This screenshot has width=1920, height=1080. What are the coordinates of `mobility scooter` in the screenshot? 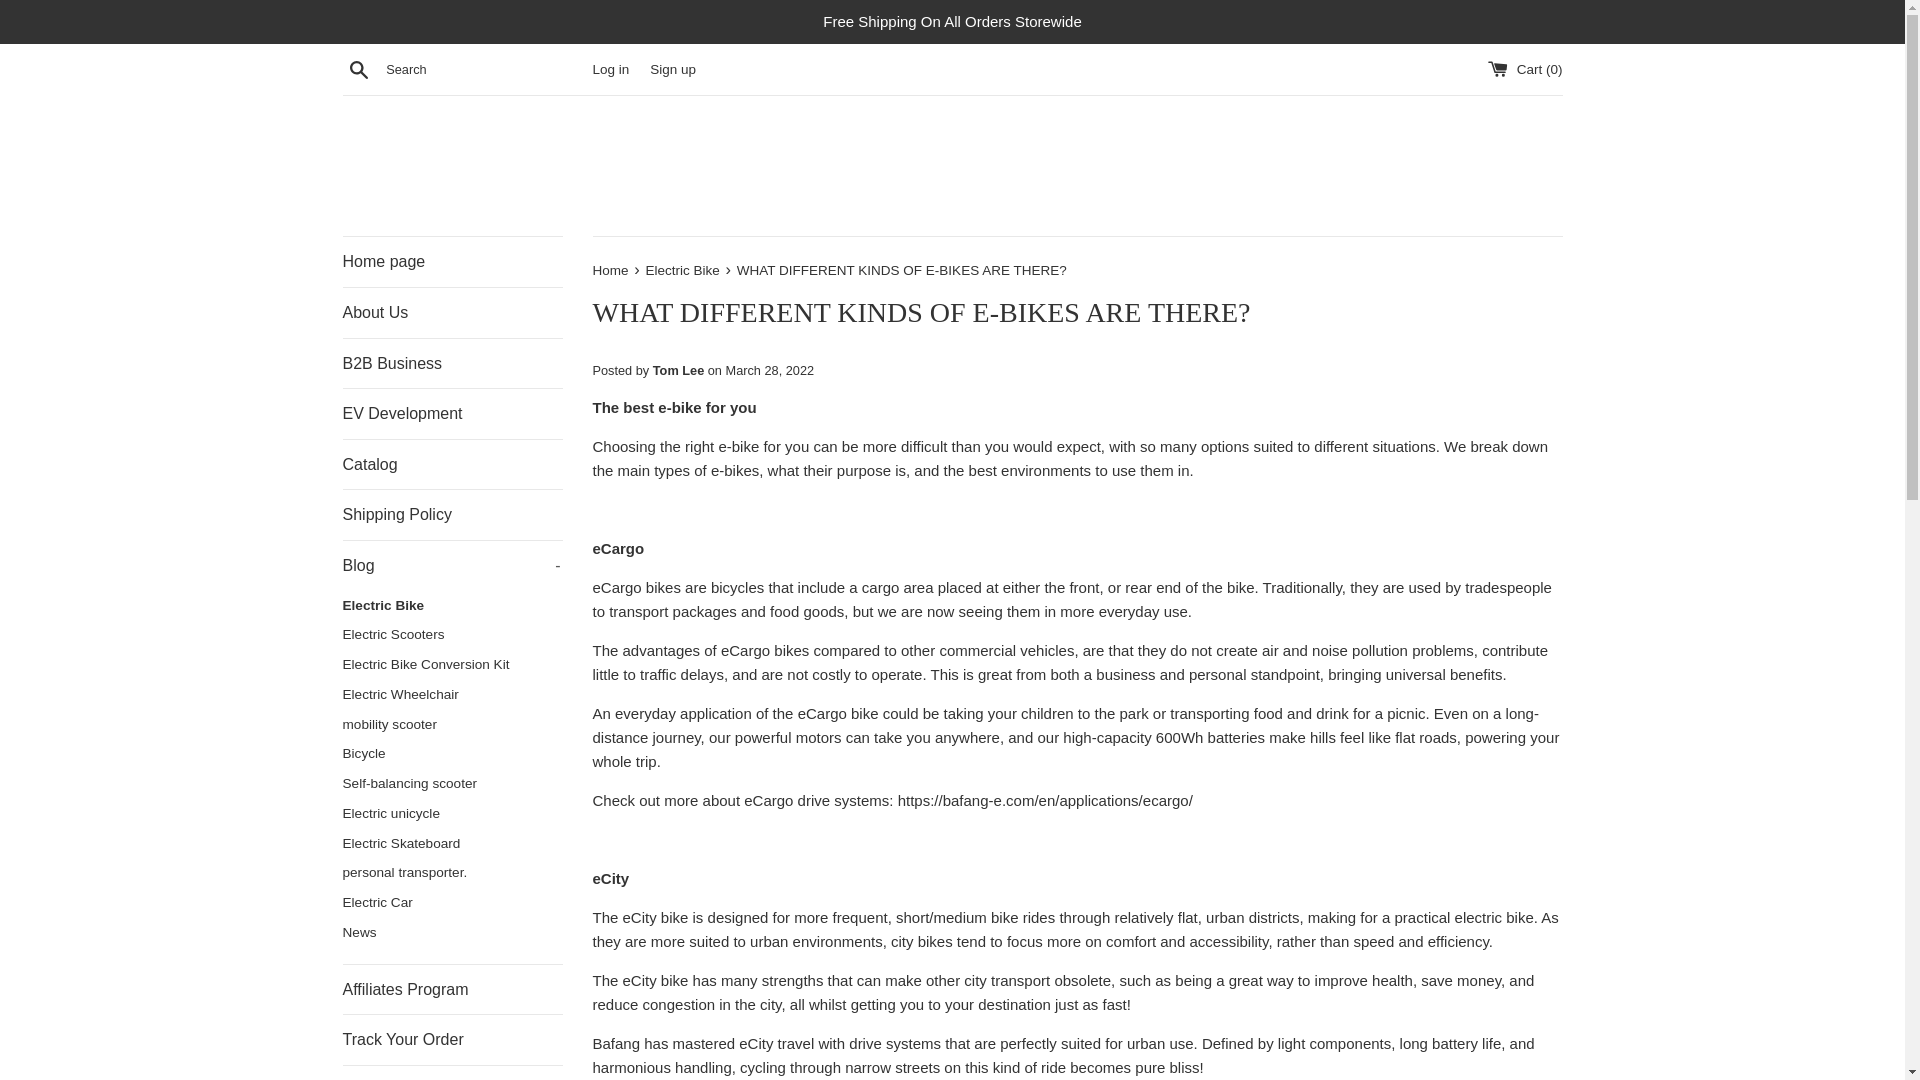 It's located at (452, 724).